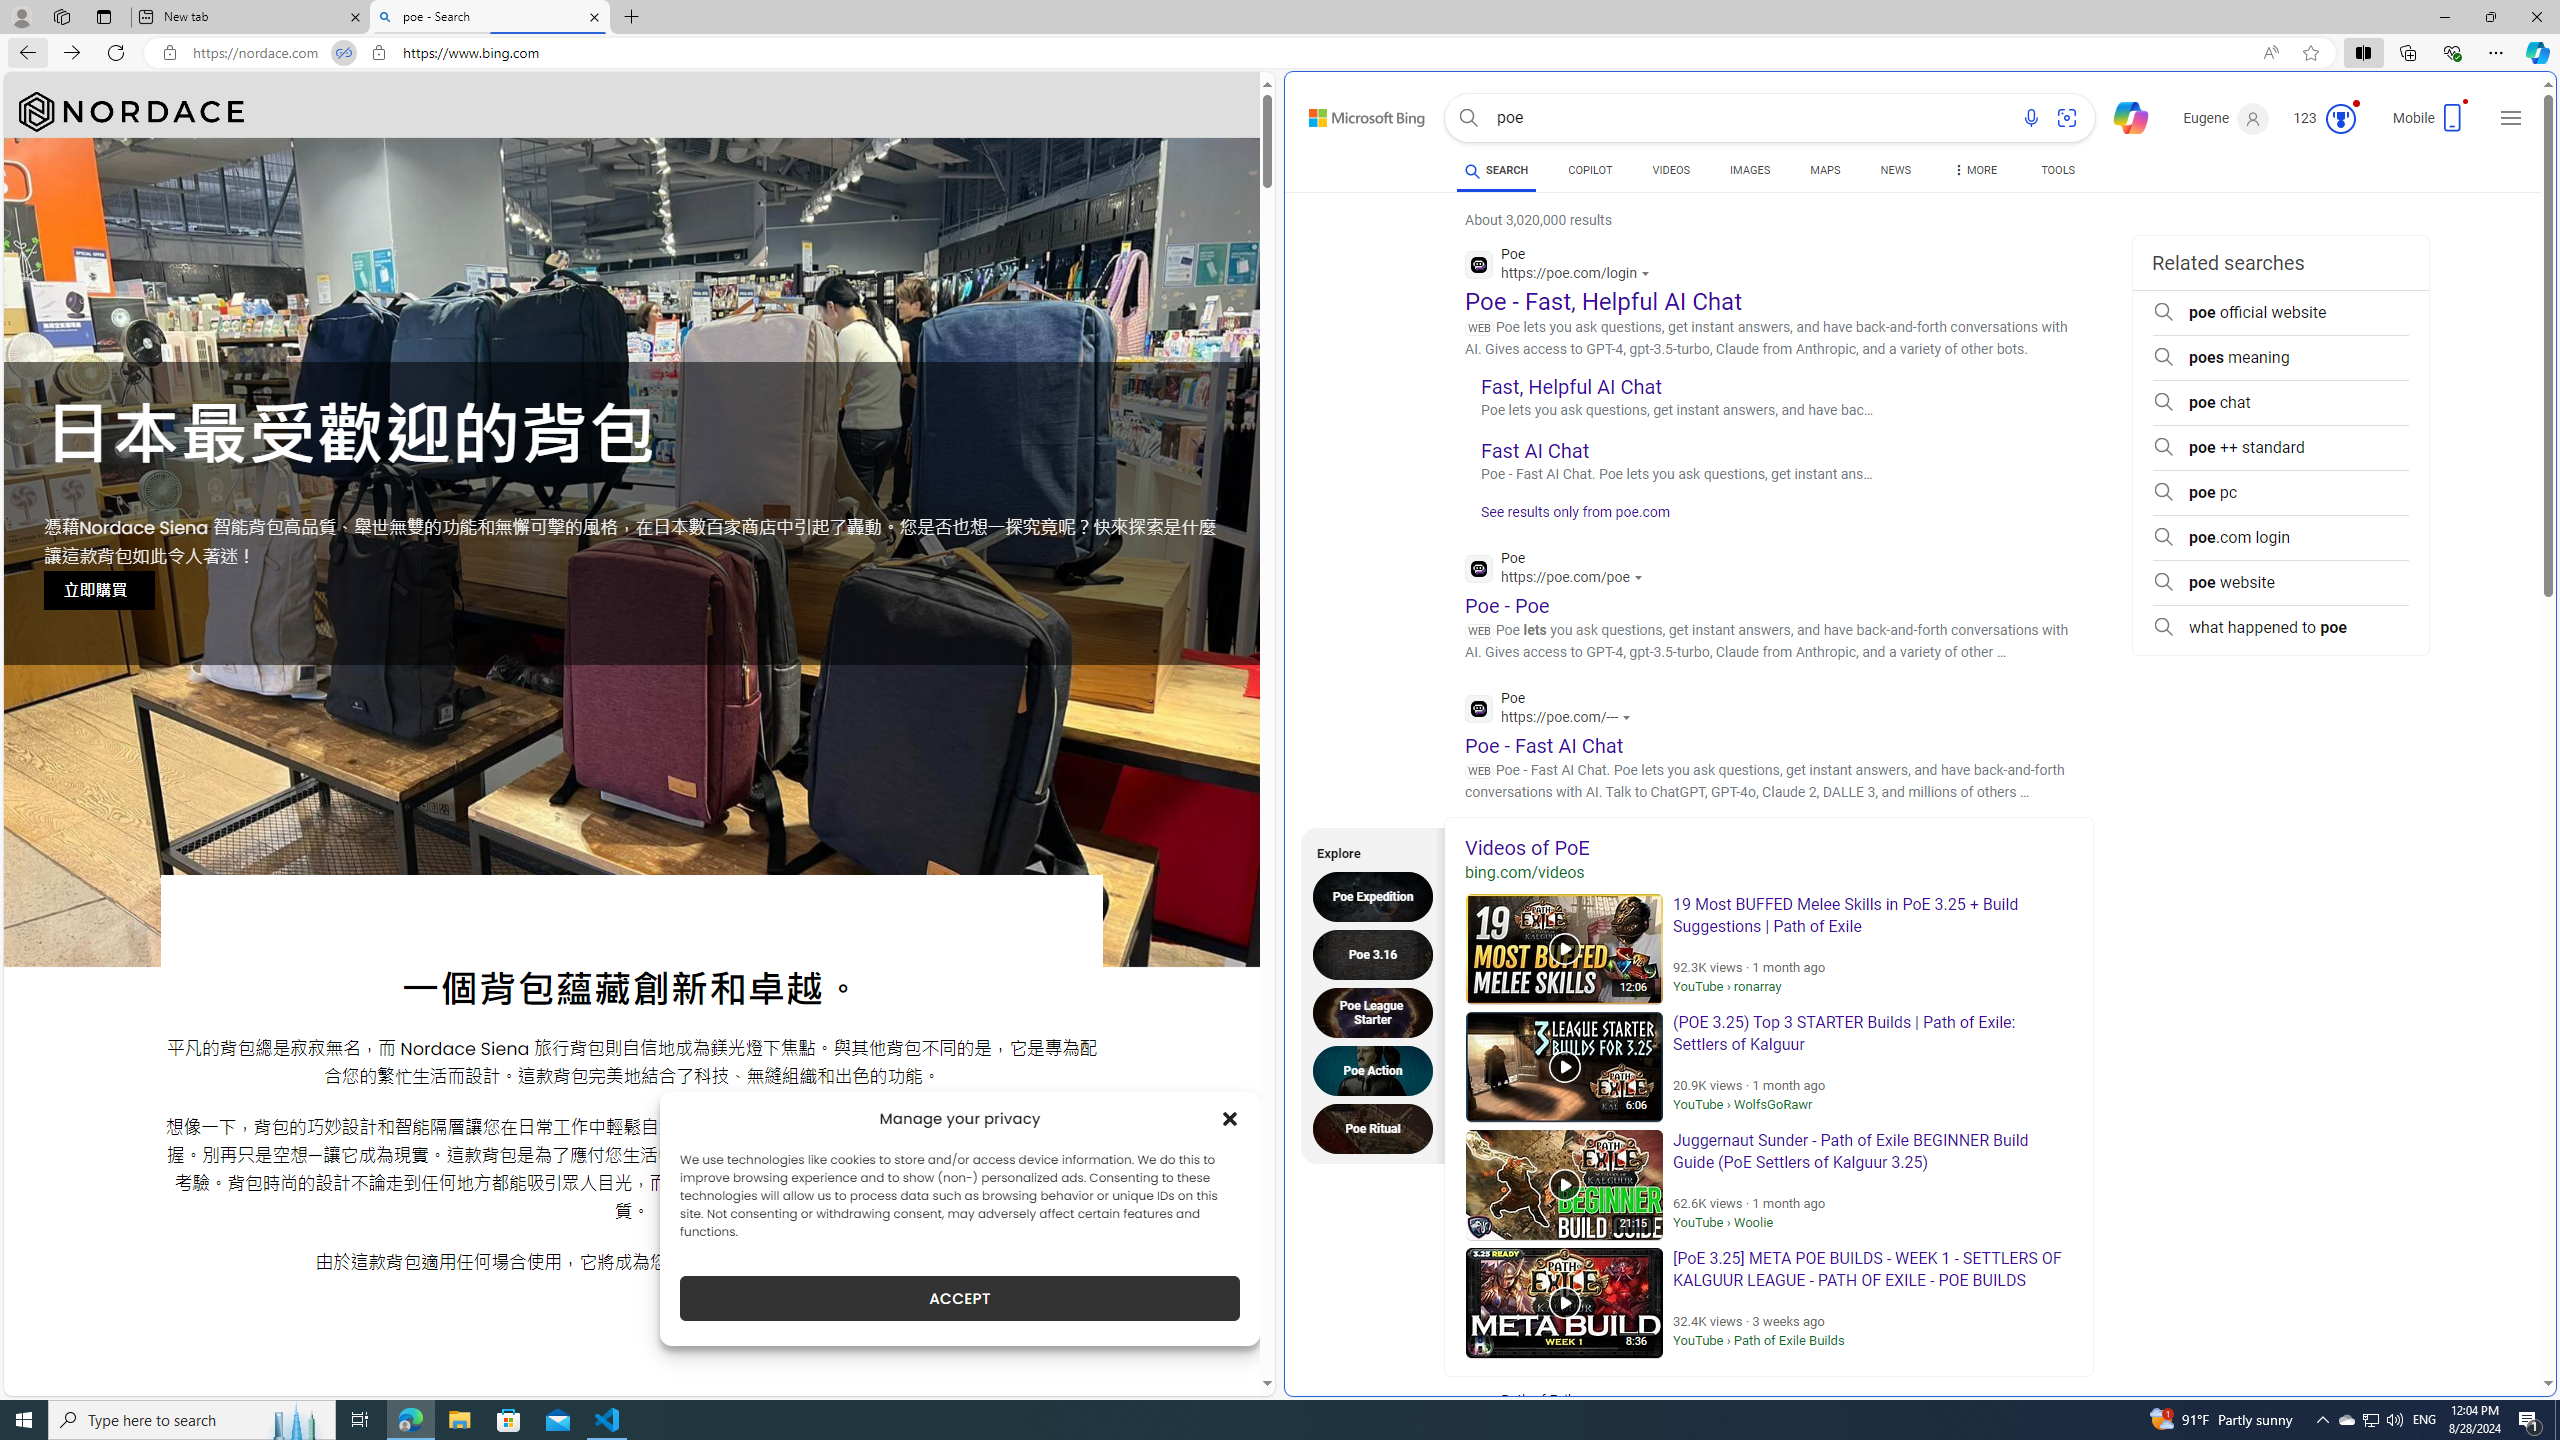 Image resolution: width=2560 pixels, height=1440 pixels. Describe the element at coordinates (2280, 402) in the screenshot. I see `poe chat` at that location.